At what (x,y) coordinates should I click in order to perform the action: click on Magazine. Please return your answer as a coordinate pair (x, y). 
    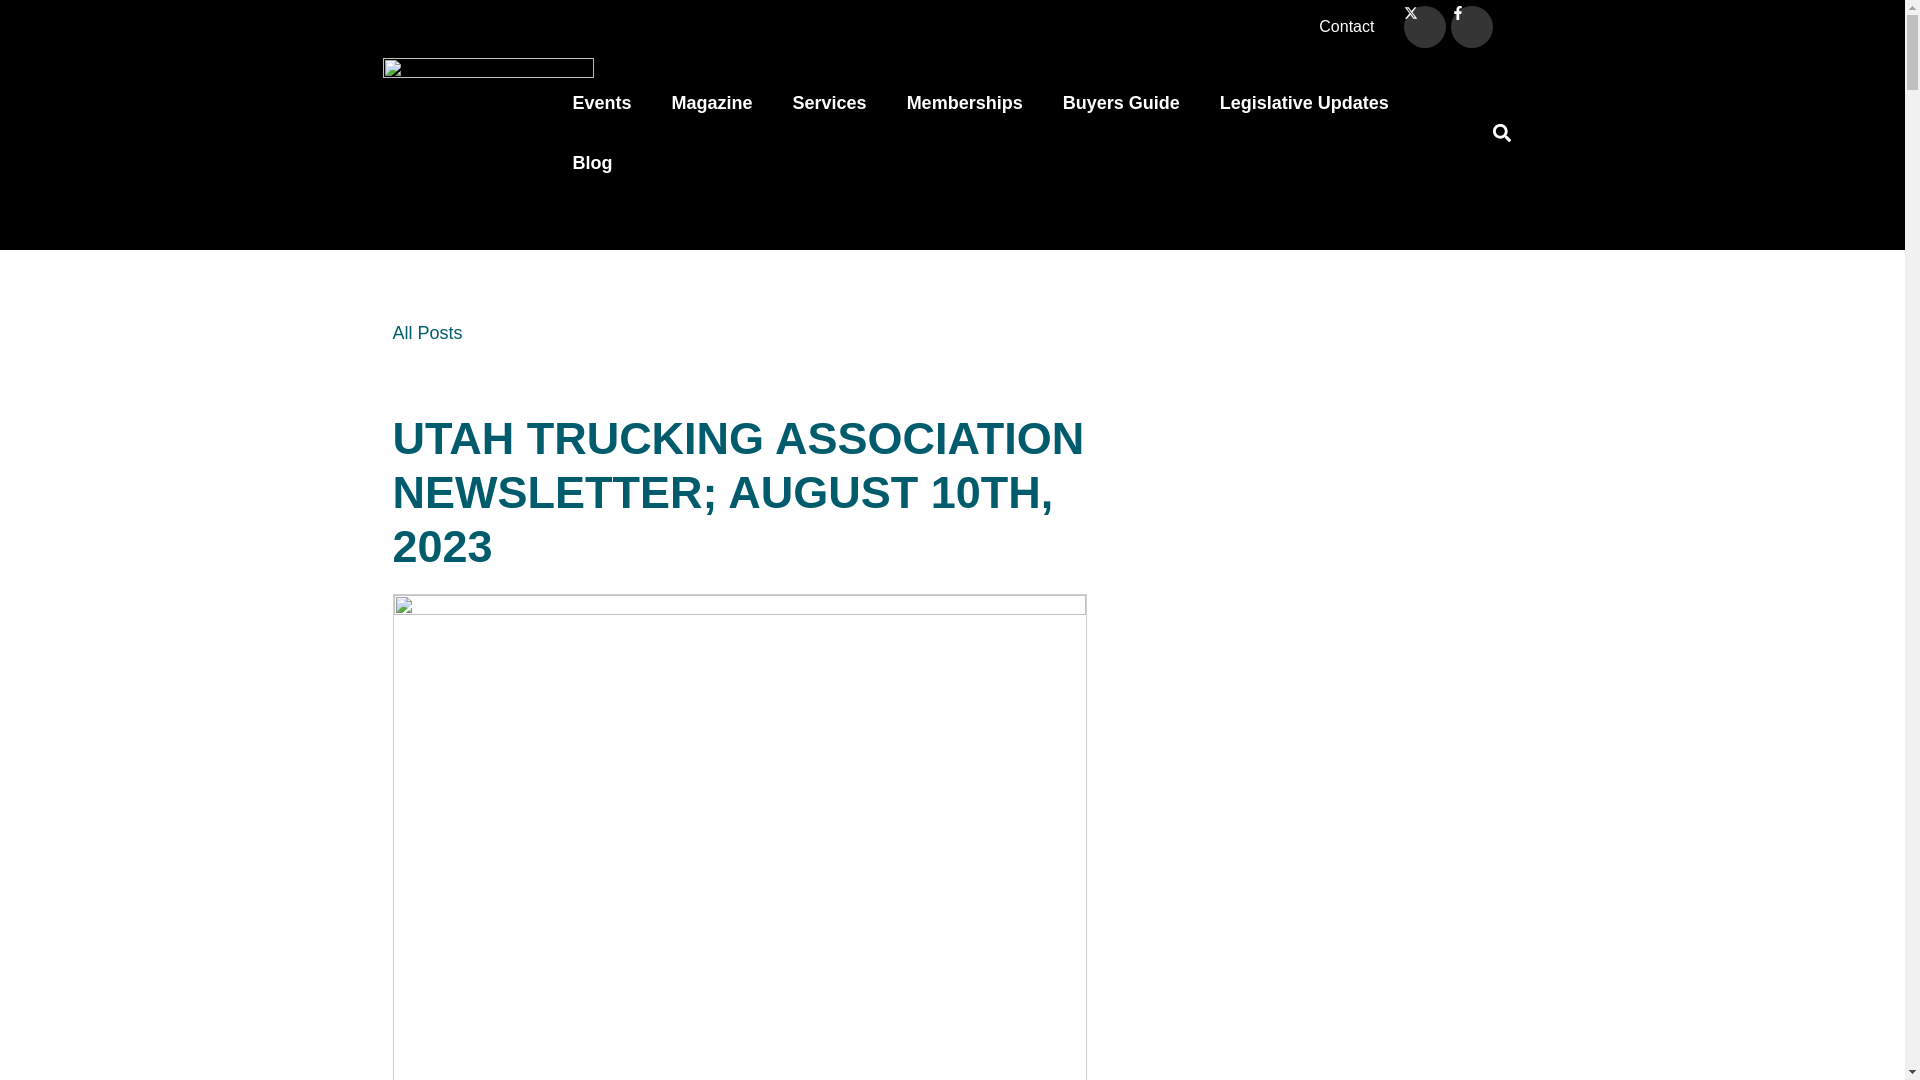
    Looking at the image, I should click on (712, 102).